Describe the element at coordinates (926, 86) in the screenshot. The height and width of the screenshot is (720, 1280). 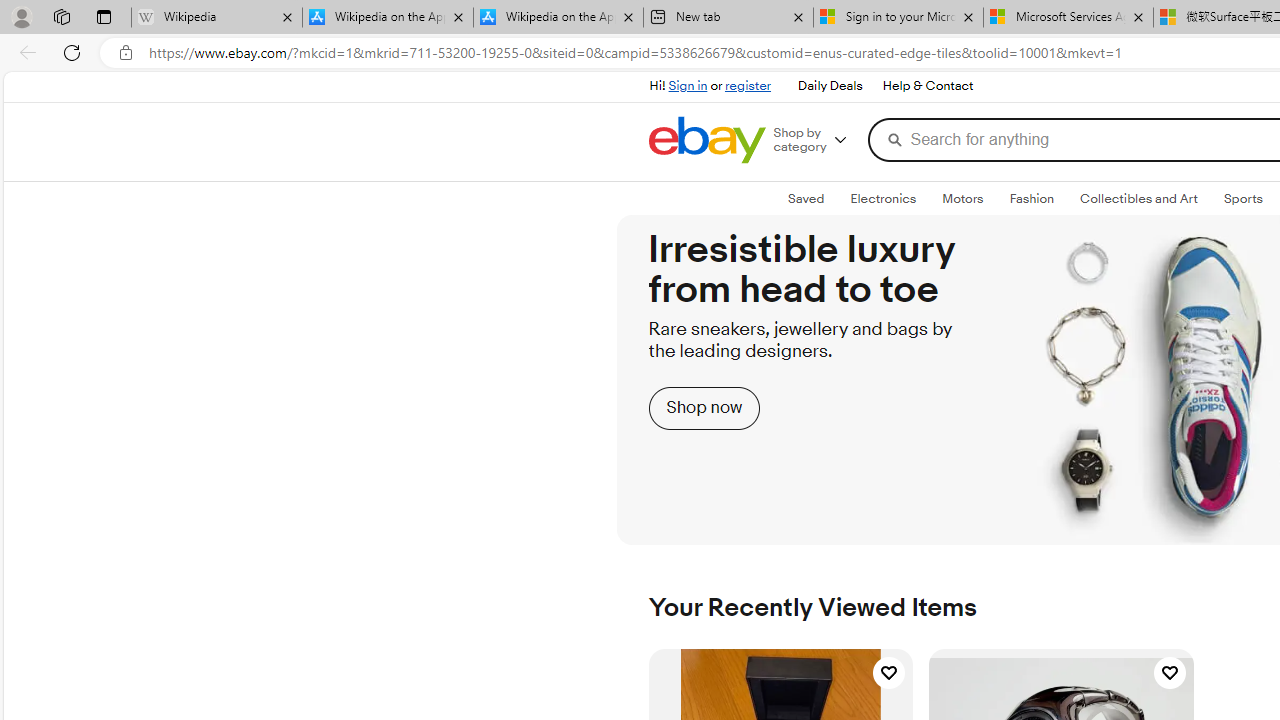
I see `Help & Contact` at that location.